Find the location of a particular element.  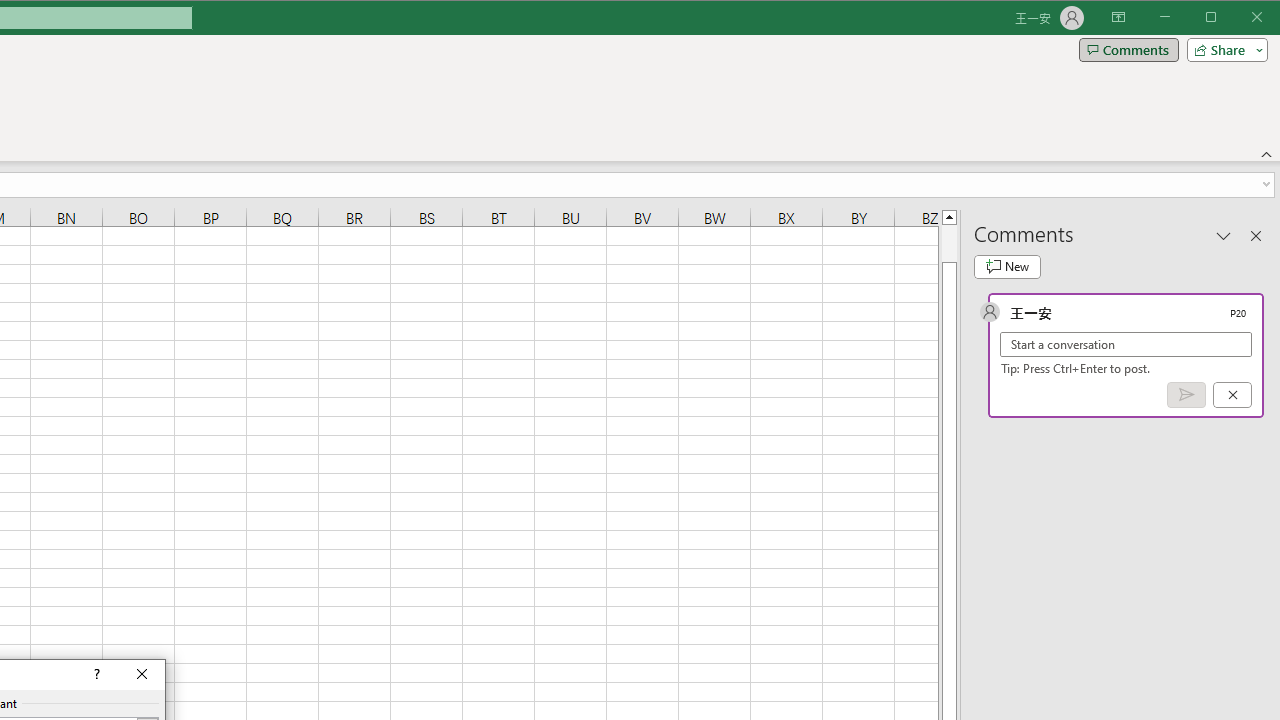

Start a conversation is located at coordinates (1126, 344).